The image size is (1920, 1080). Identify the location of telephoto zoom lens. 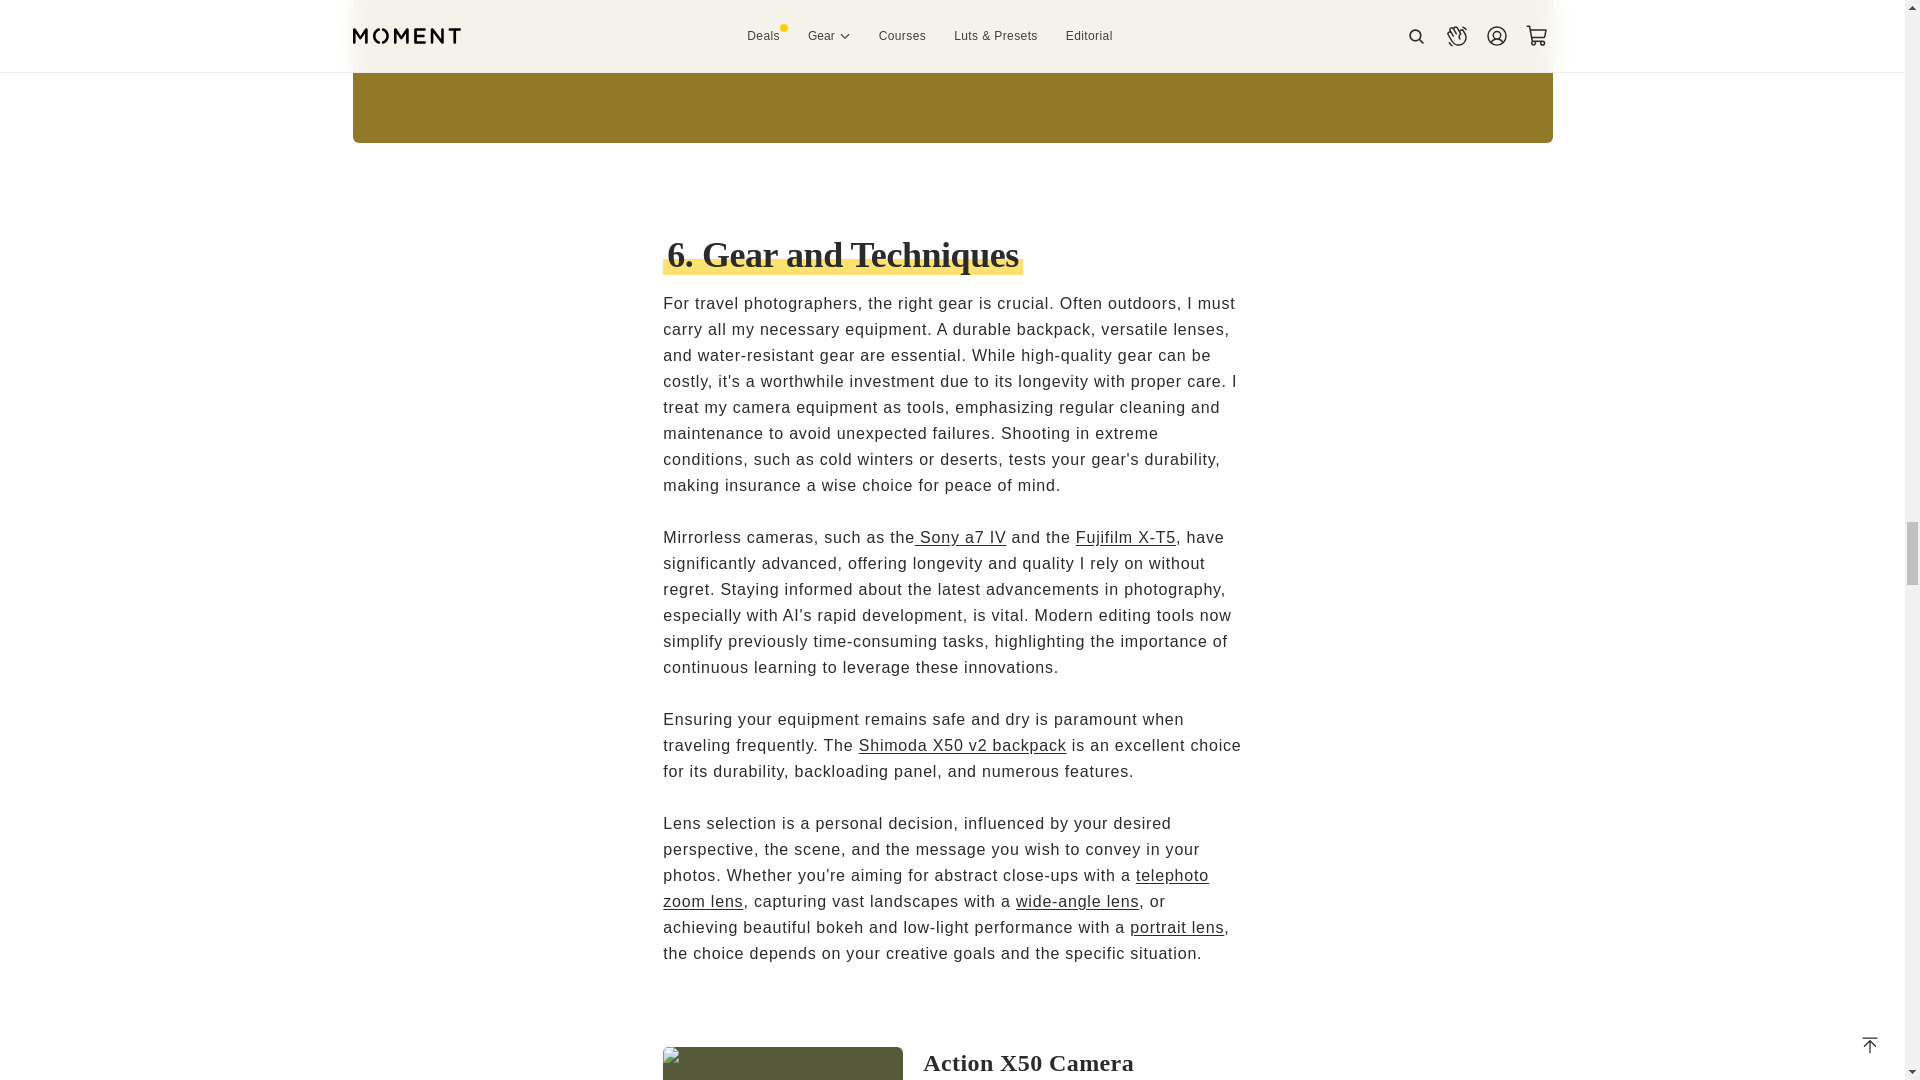
(936, 888).